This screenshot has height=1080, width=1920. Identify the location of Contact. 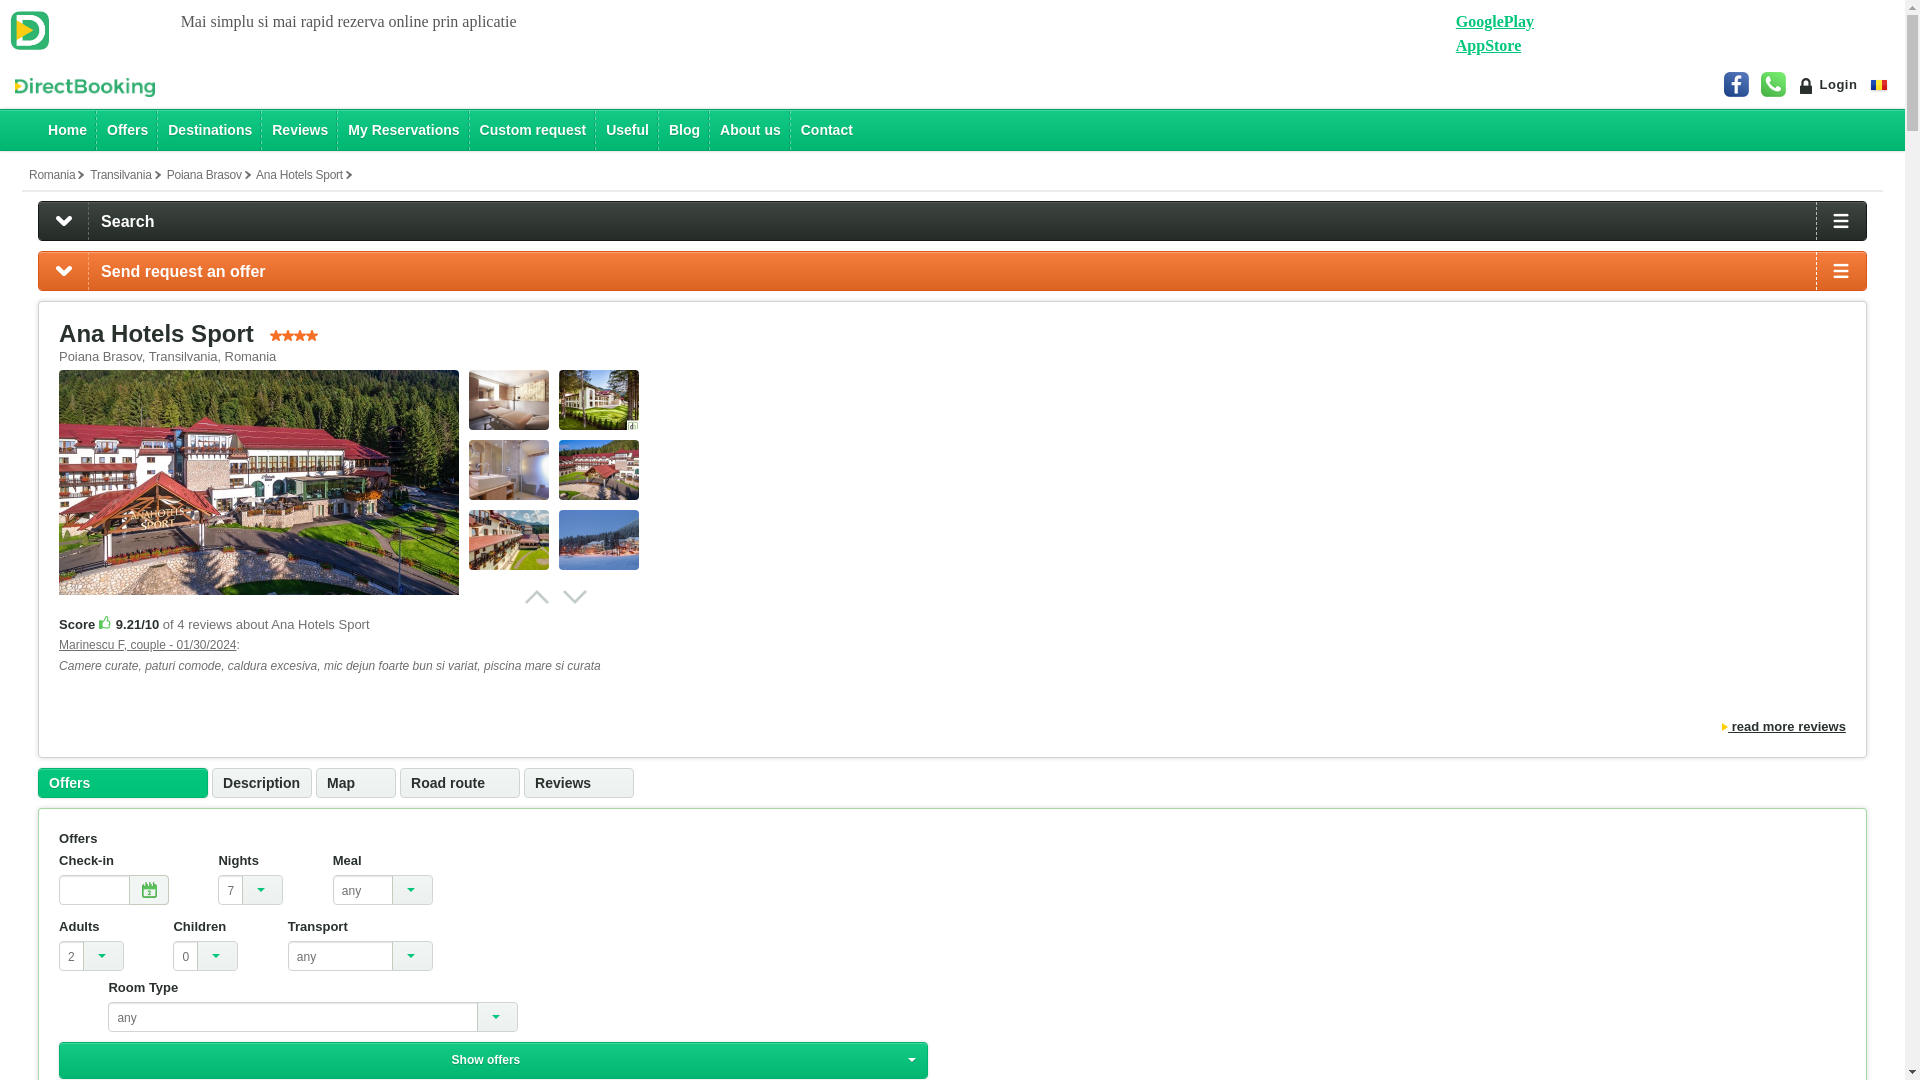
(826, 130).